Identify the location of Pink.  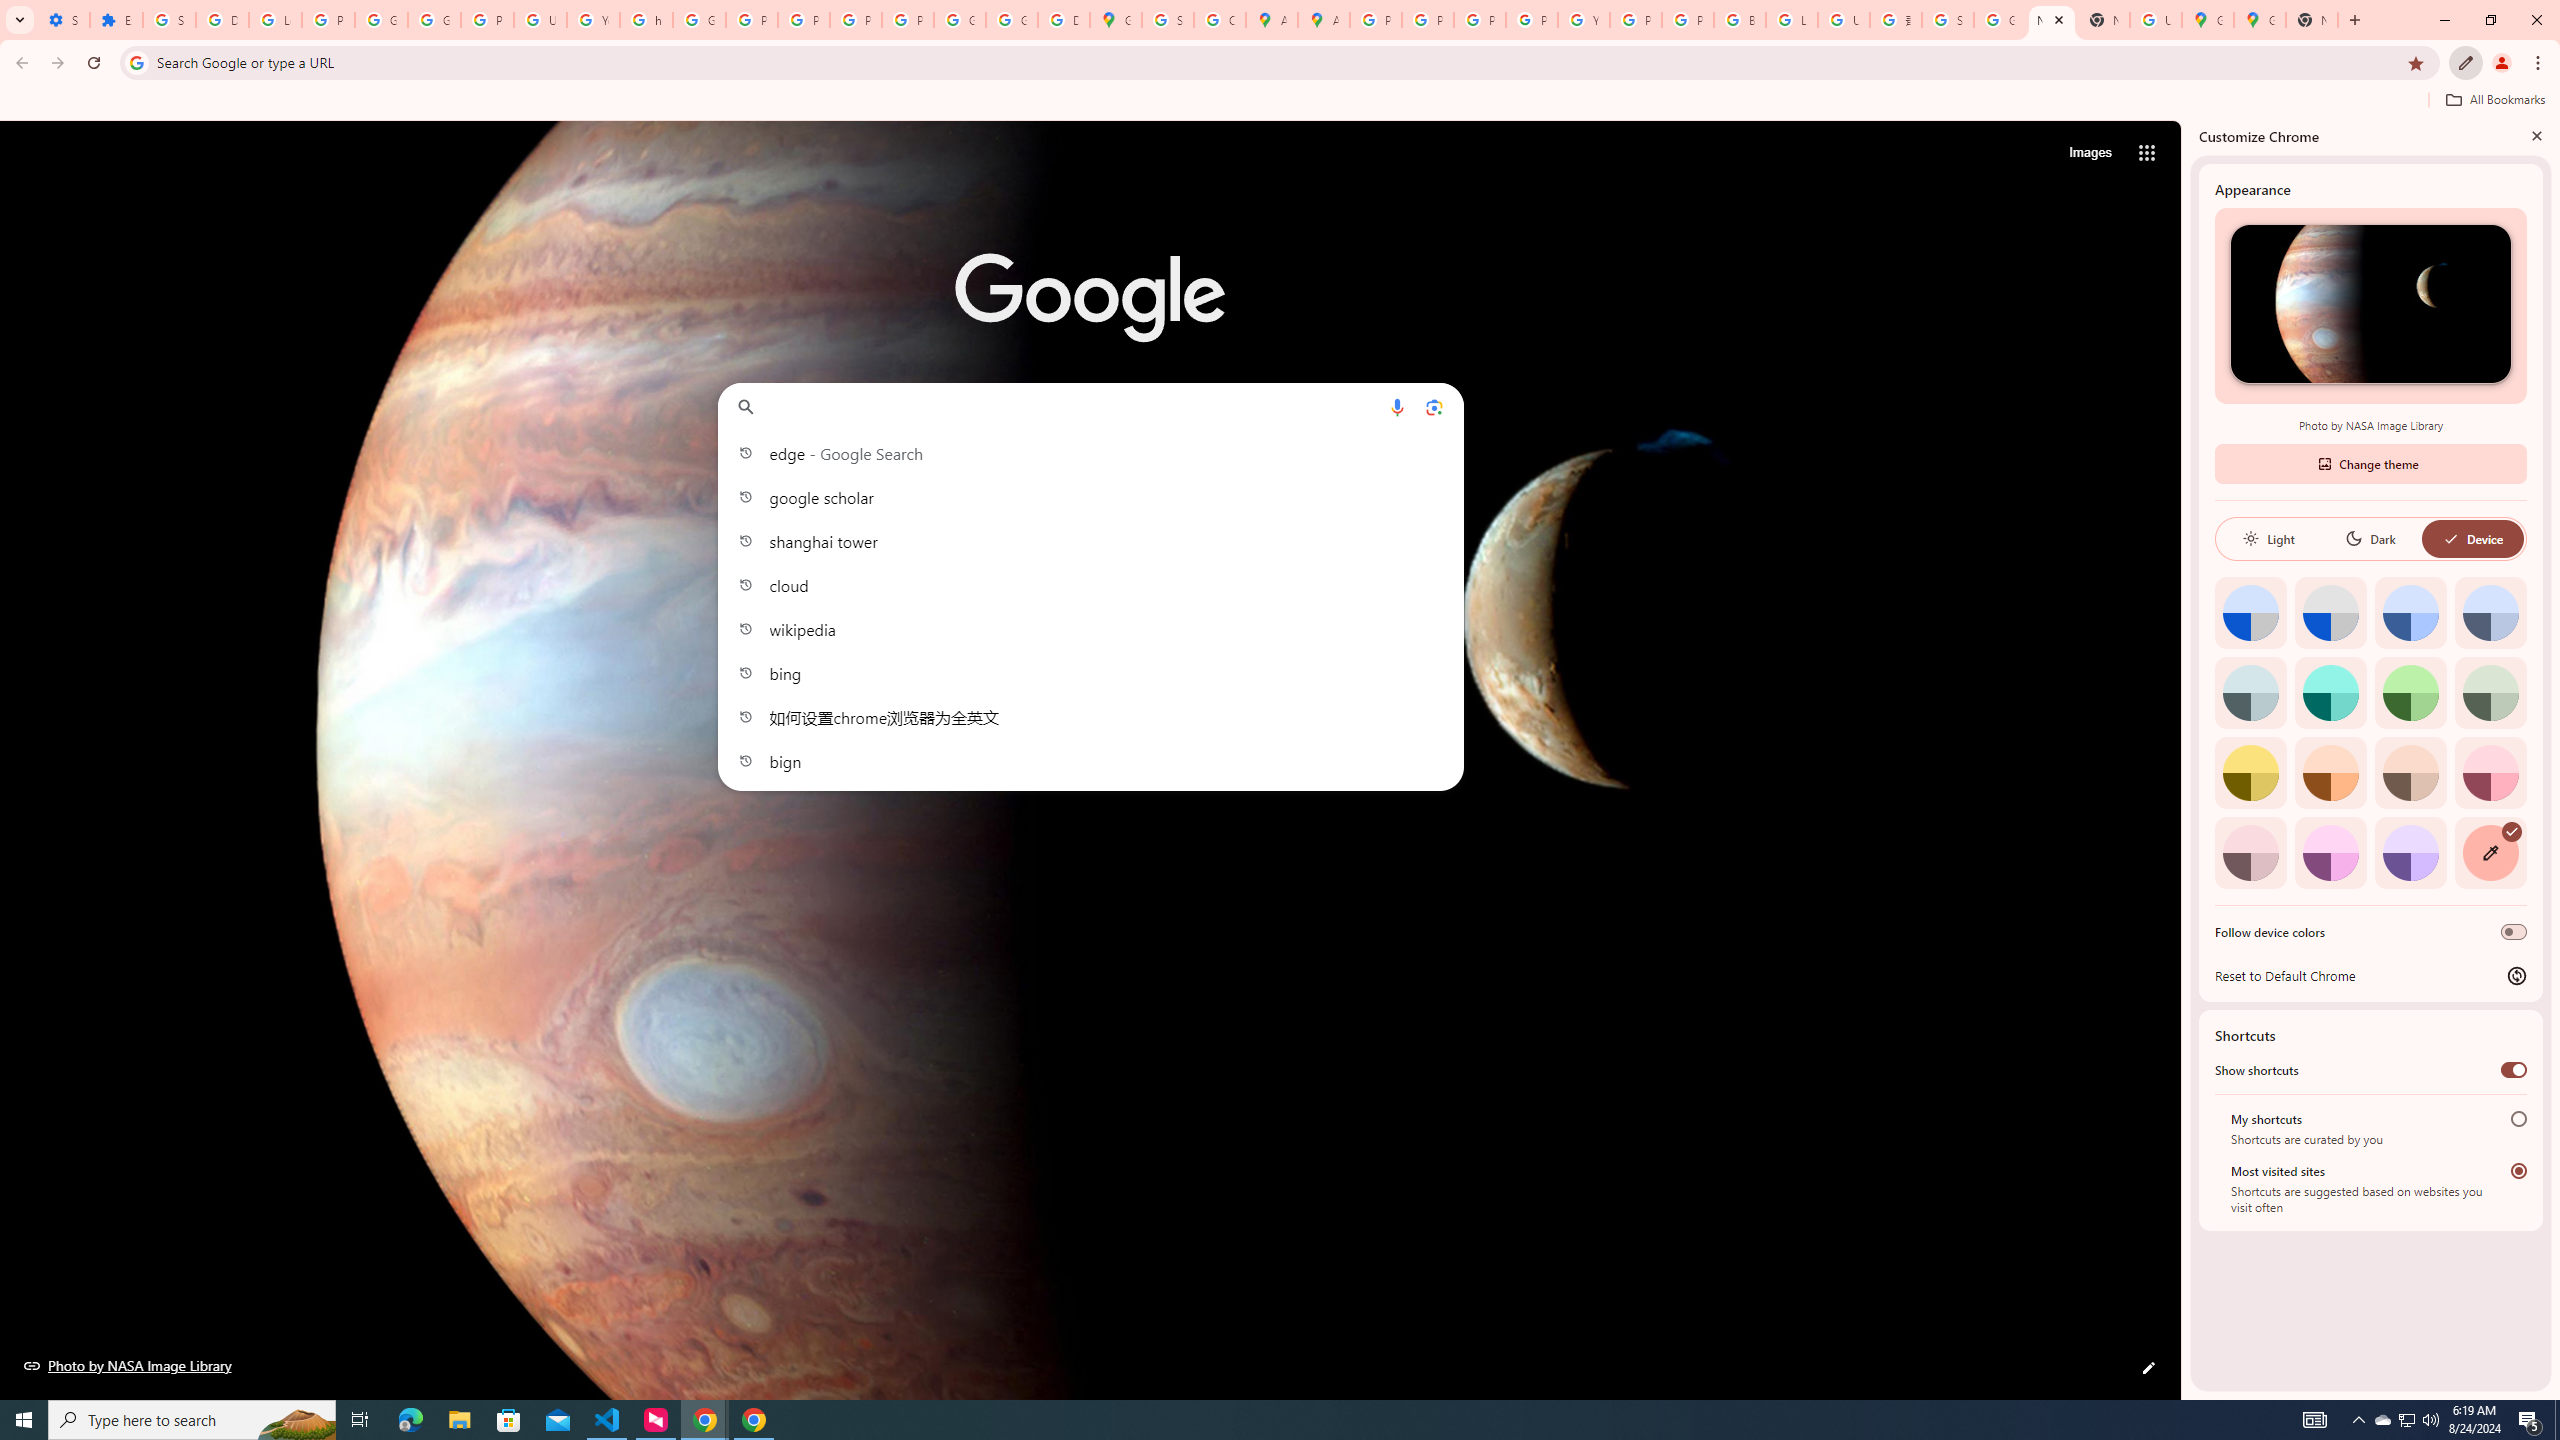
(2250, 852).